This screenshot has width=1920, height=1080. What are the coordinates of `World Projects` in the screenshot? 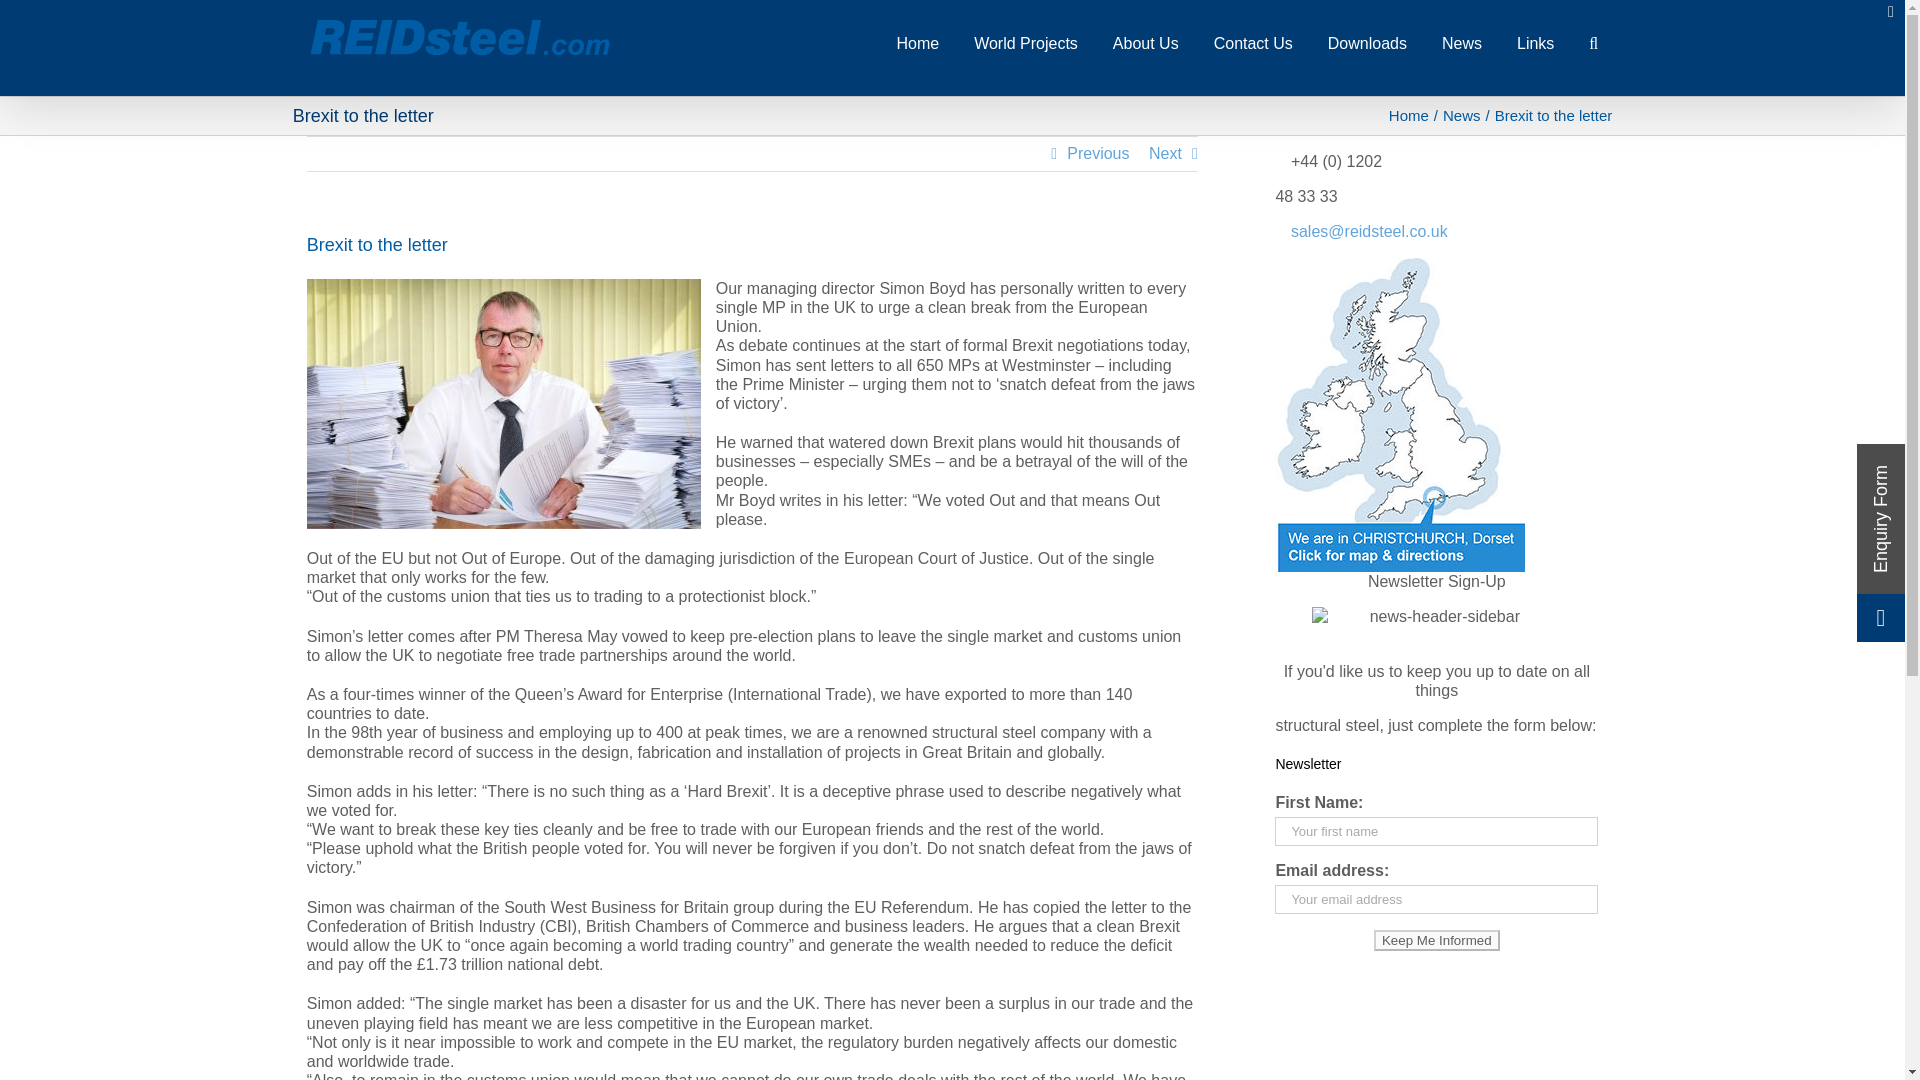 It's located at (1025, 42).